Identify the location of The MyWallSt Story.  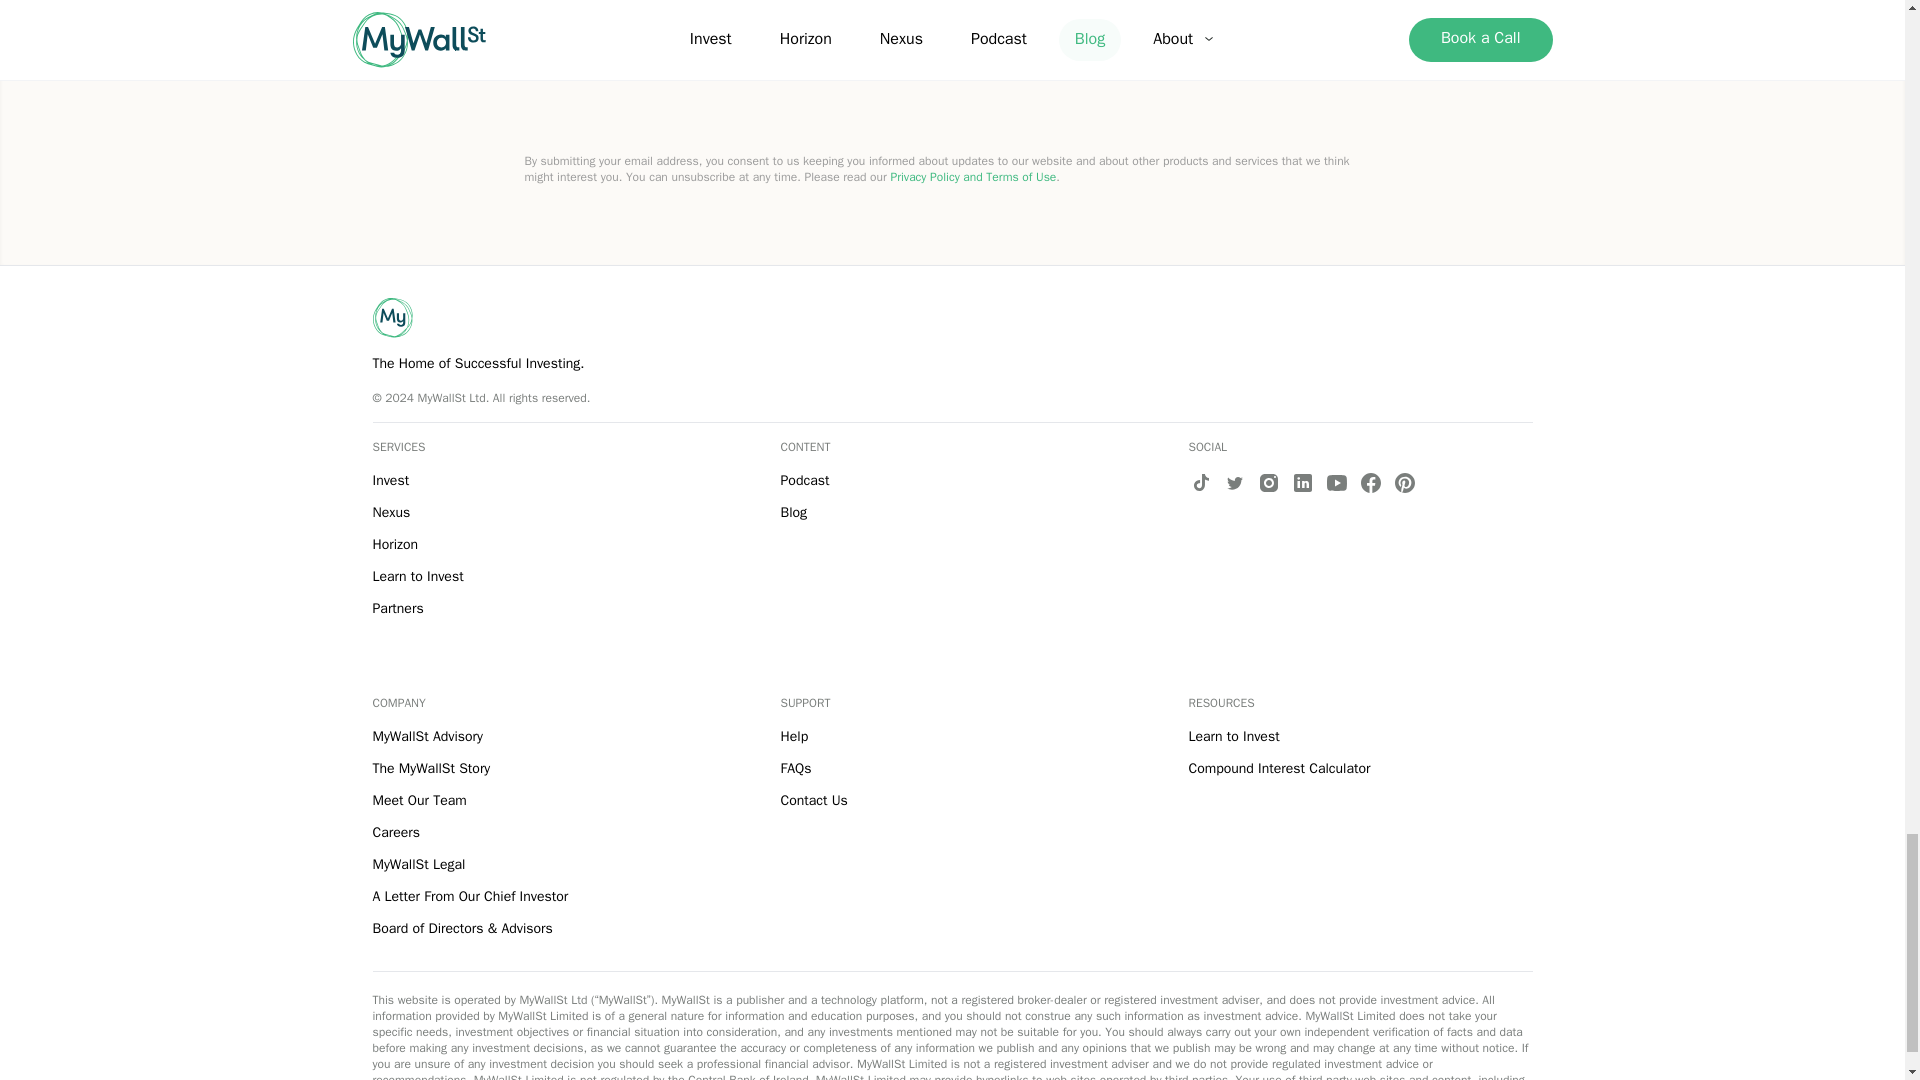
(430, 768).